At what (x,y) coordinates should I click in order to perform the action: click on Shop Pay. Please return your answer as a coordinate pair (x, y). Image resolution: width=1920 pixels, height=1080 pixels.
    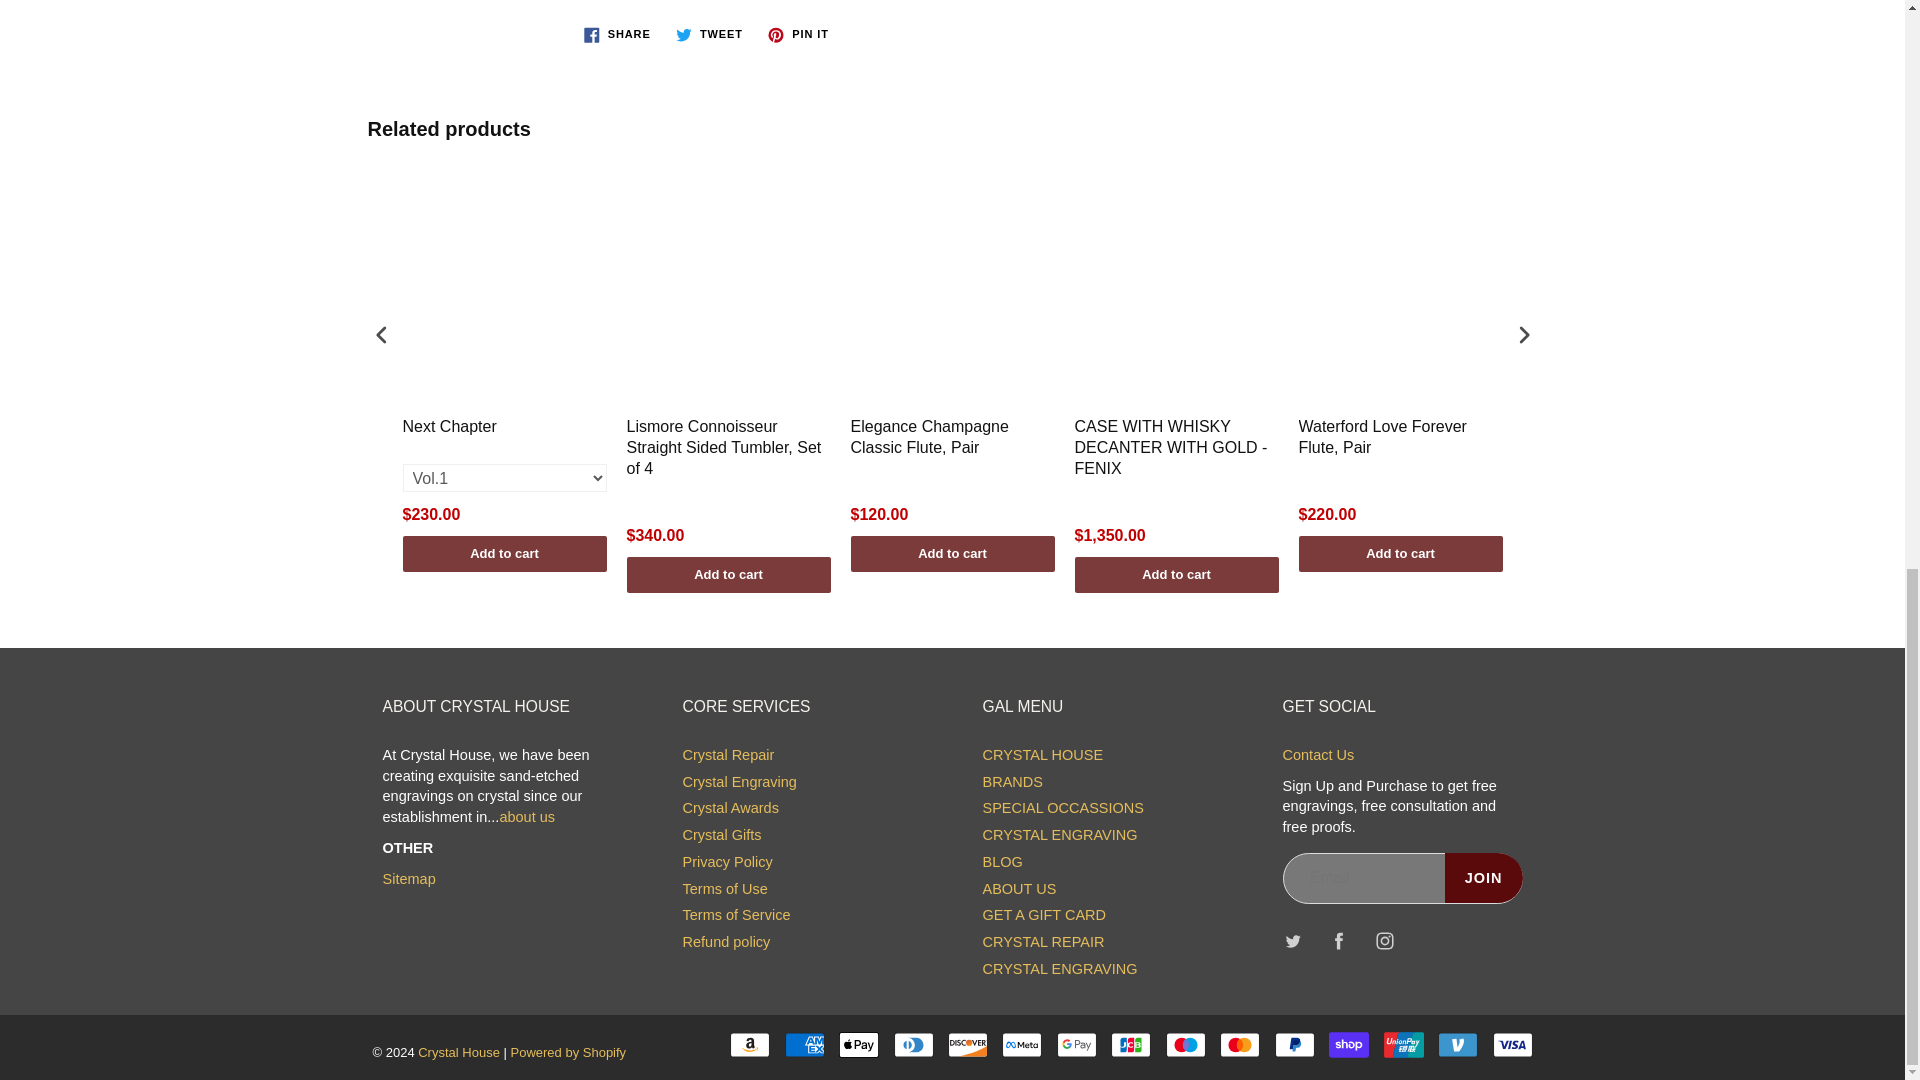
    Looking at the image, I should click on (1348, 1044).